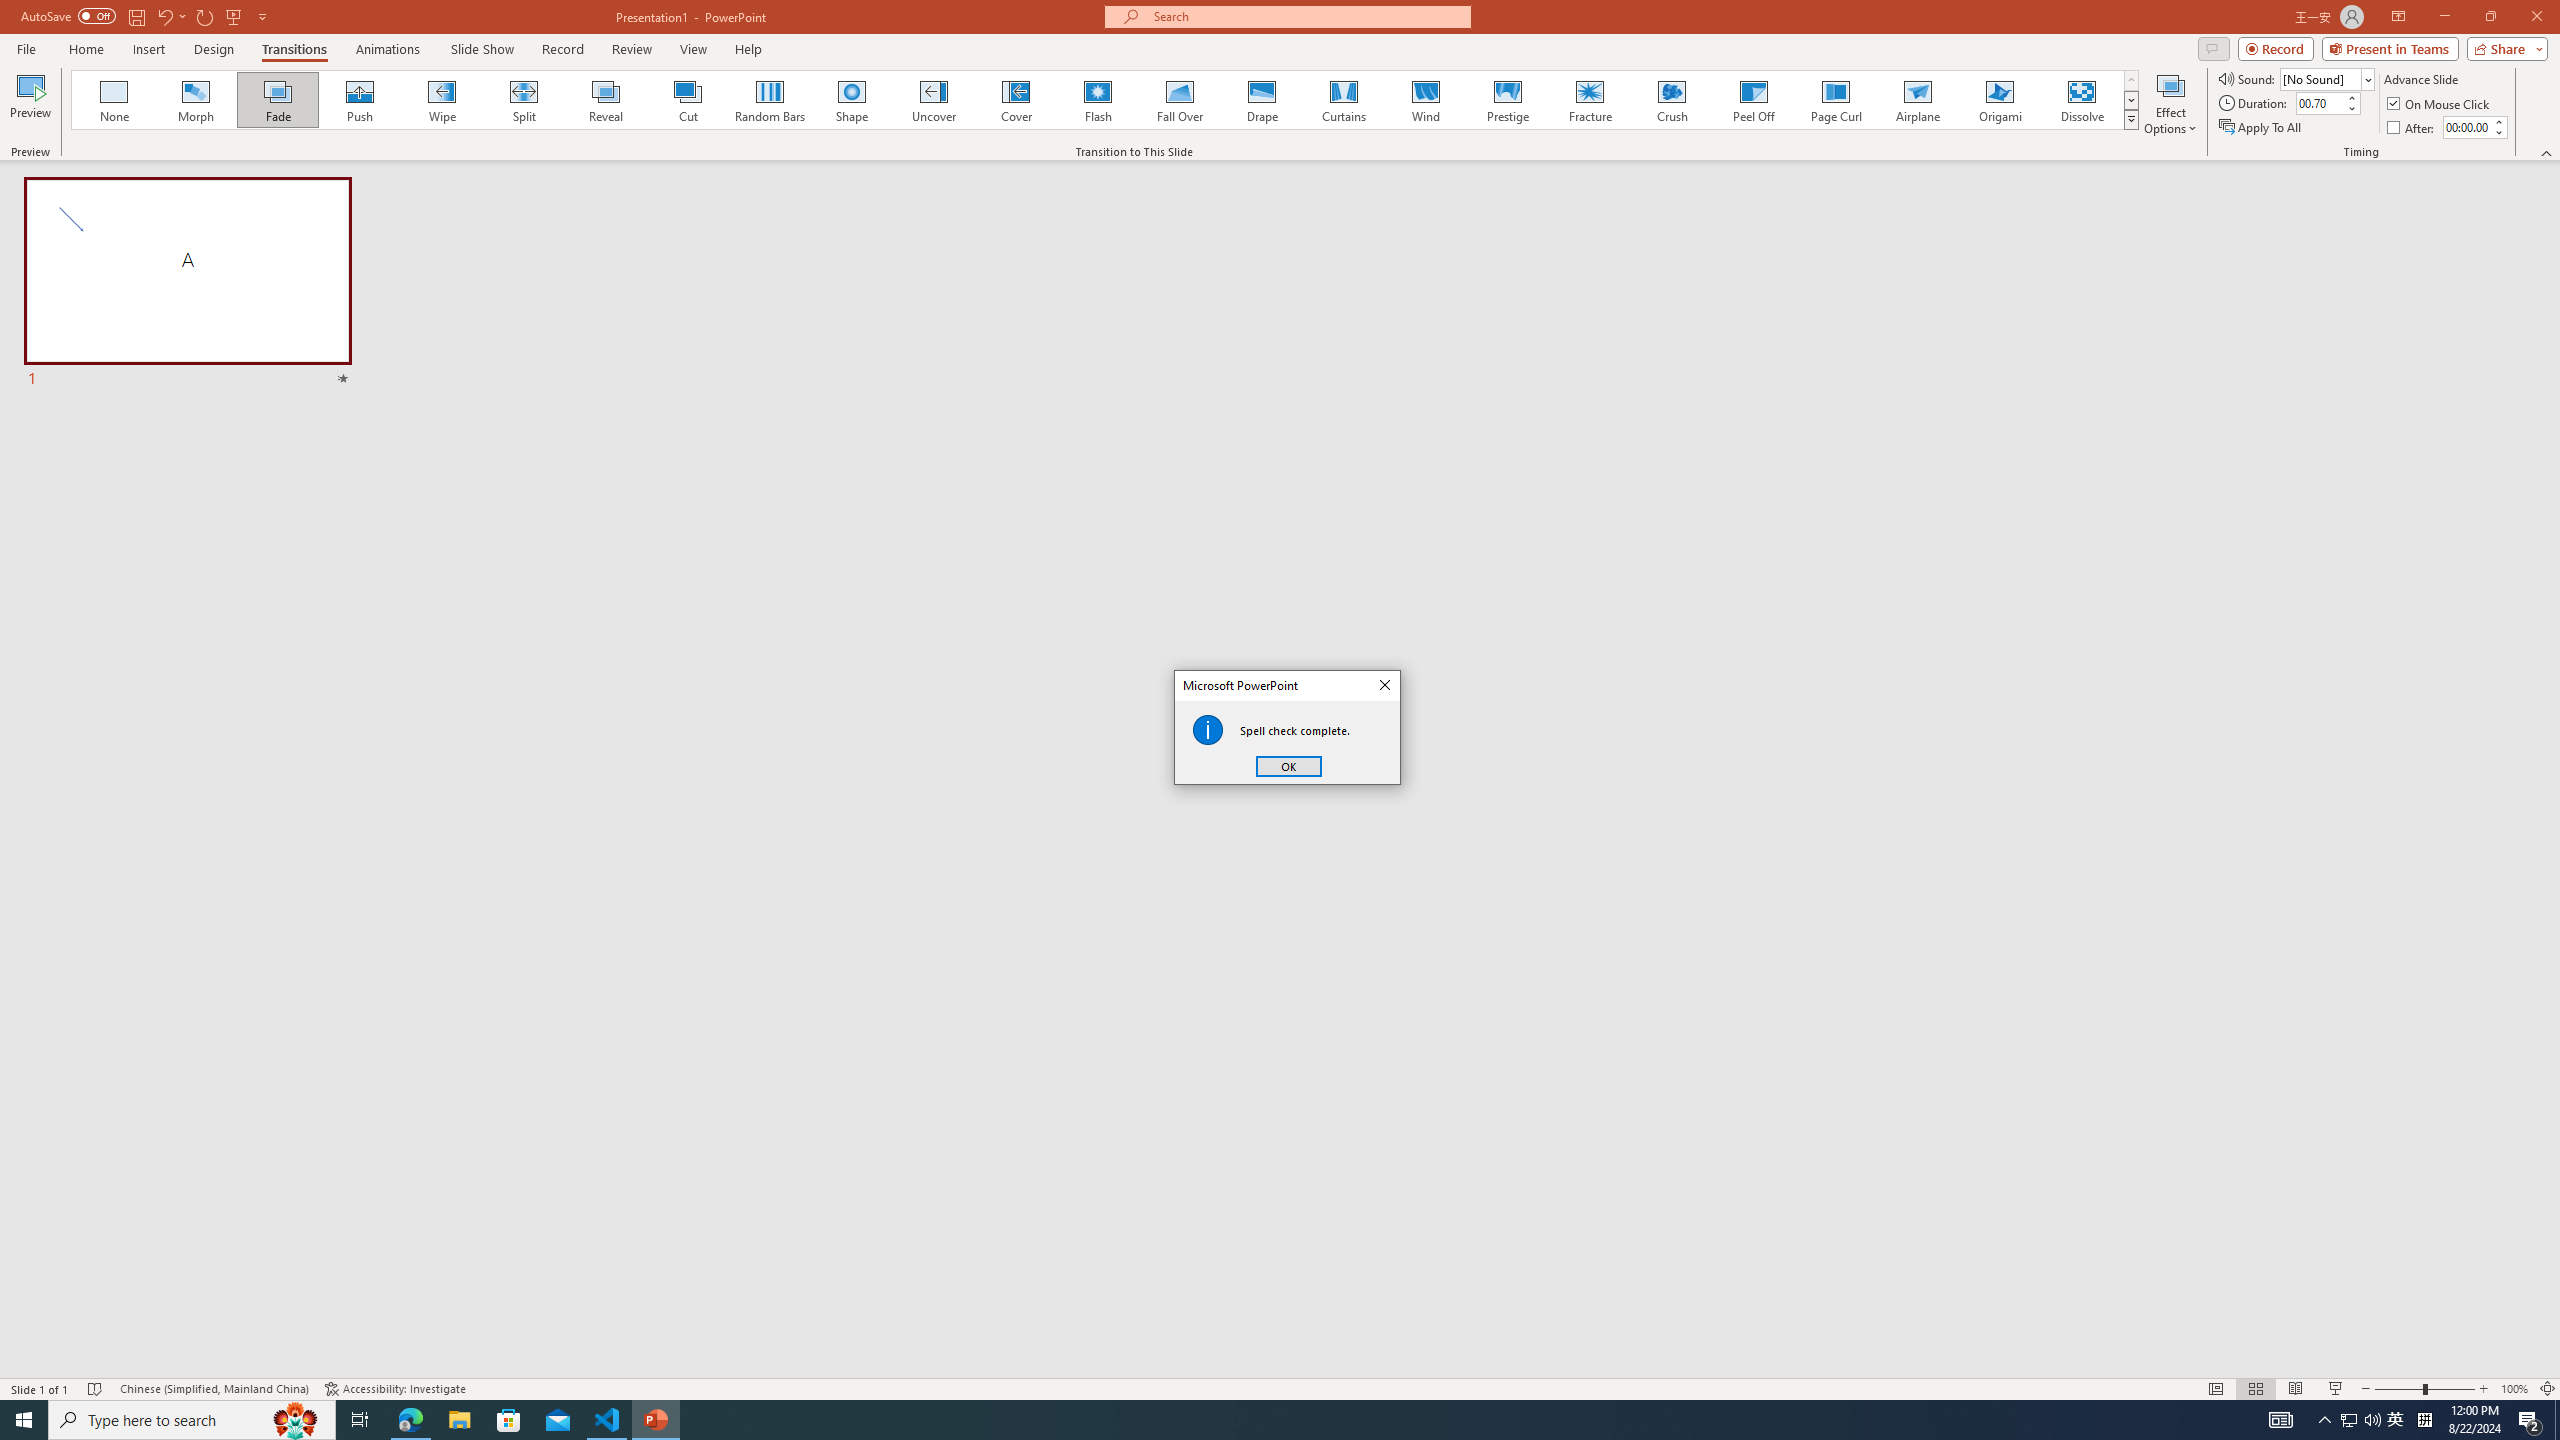 The width and height of the screenshot is (2560, 1440). Describe the element at coordinates (360, 100) in the screenshot. I see `Push` at that location.